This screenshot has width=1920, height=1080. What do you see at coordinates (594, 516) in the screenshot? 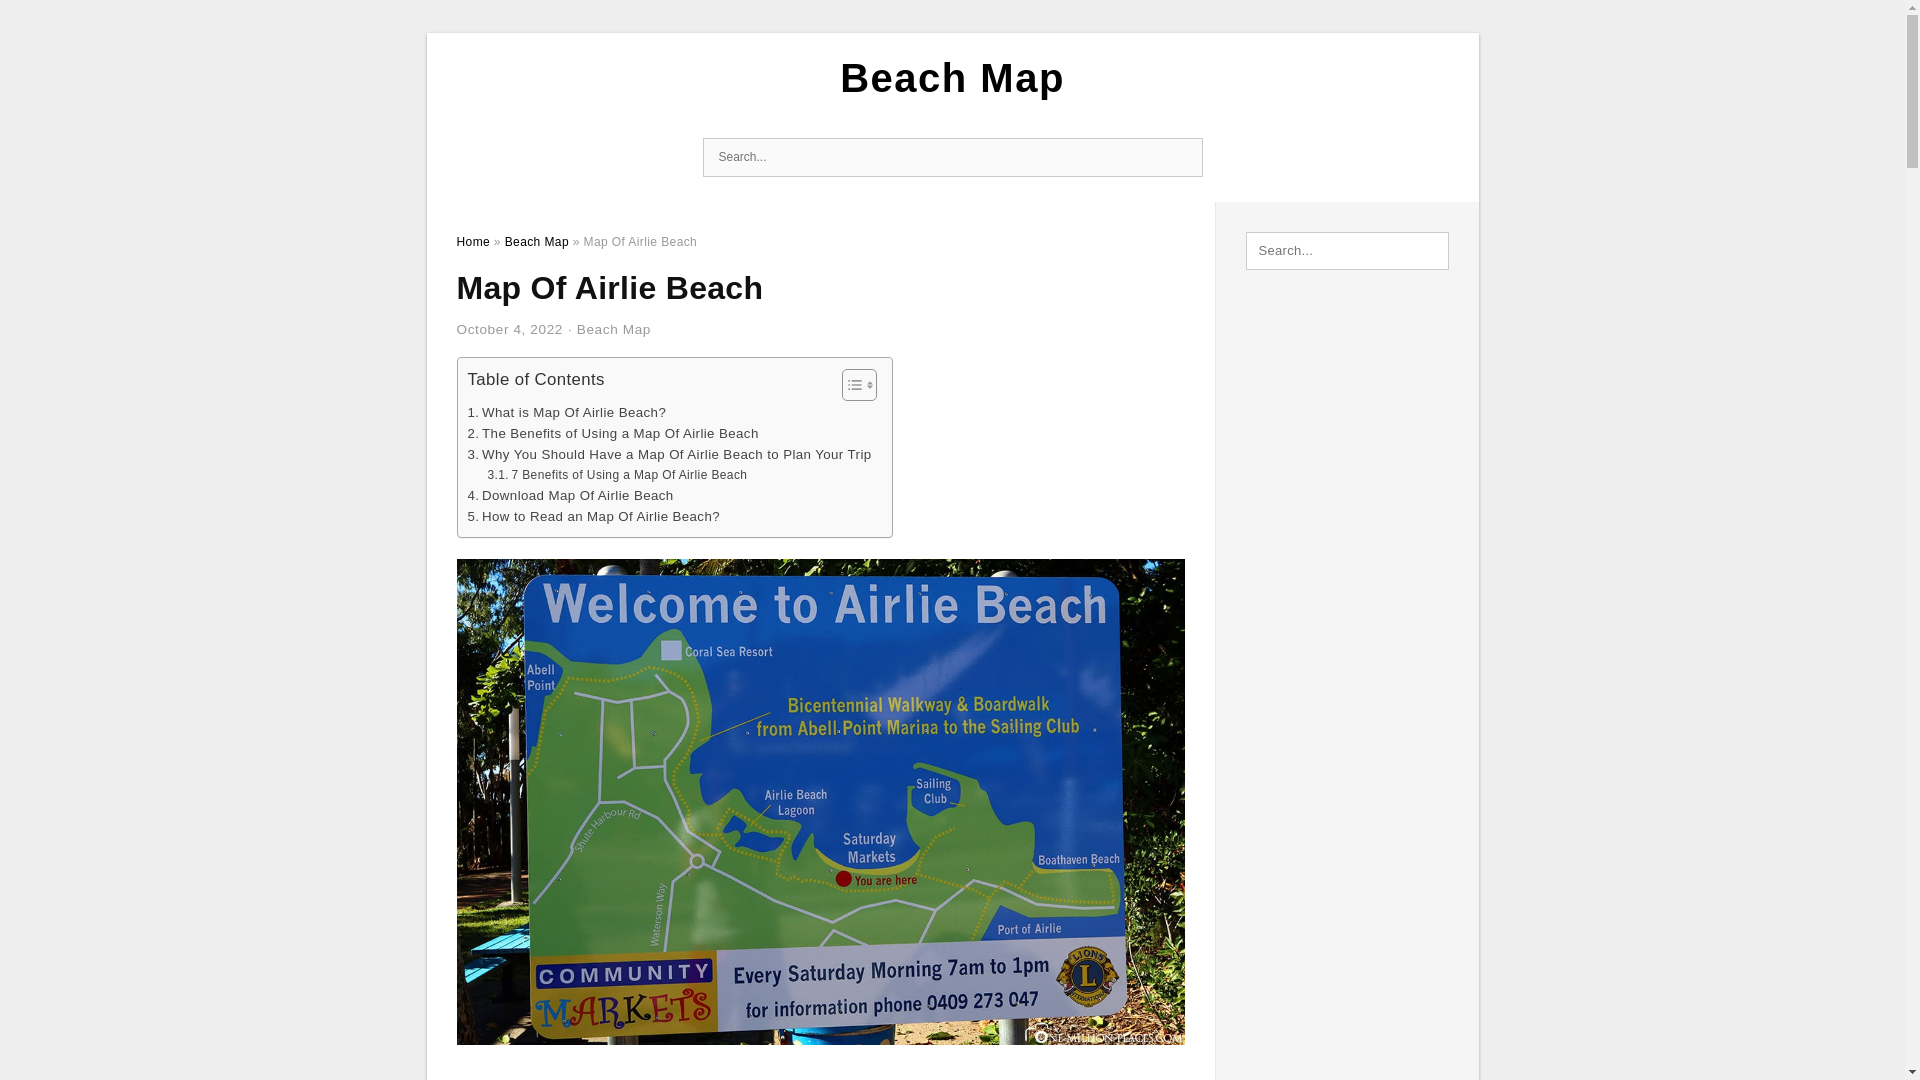
I see `How to Read an Map Of Airlie Beach?` at bounding box center [594, 516].